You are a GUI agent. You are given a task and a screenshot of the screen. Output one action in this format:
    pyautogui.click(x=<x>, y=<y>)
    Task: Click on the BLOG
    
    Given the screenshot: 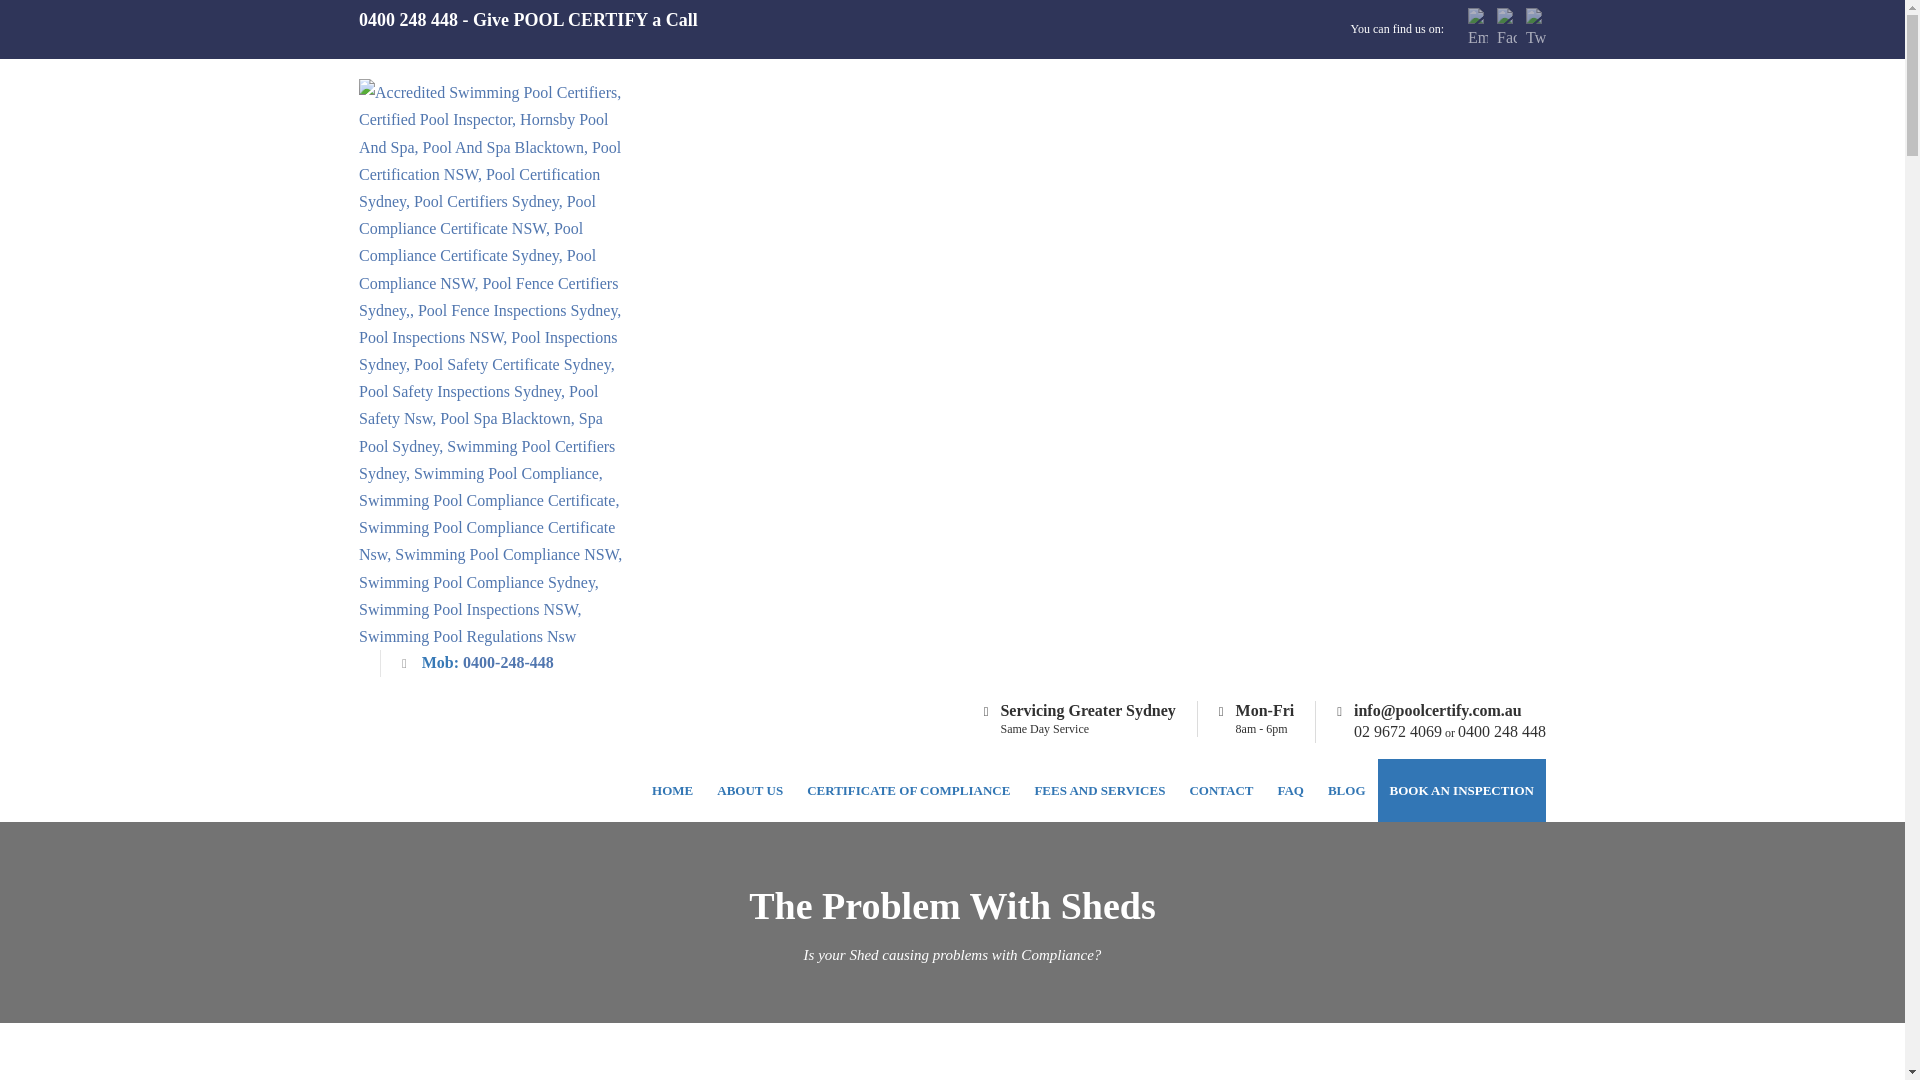 What is the action you would take?
    pyautogui.click(x=1346, y=790)
    